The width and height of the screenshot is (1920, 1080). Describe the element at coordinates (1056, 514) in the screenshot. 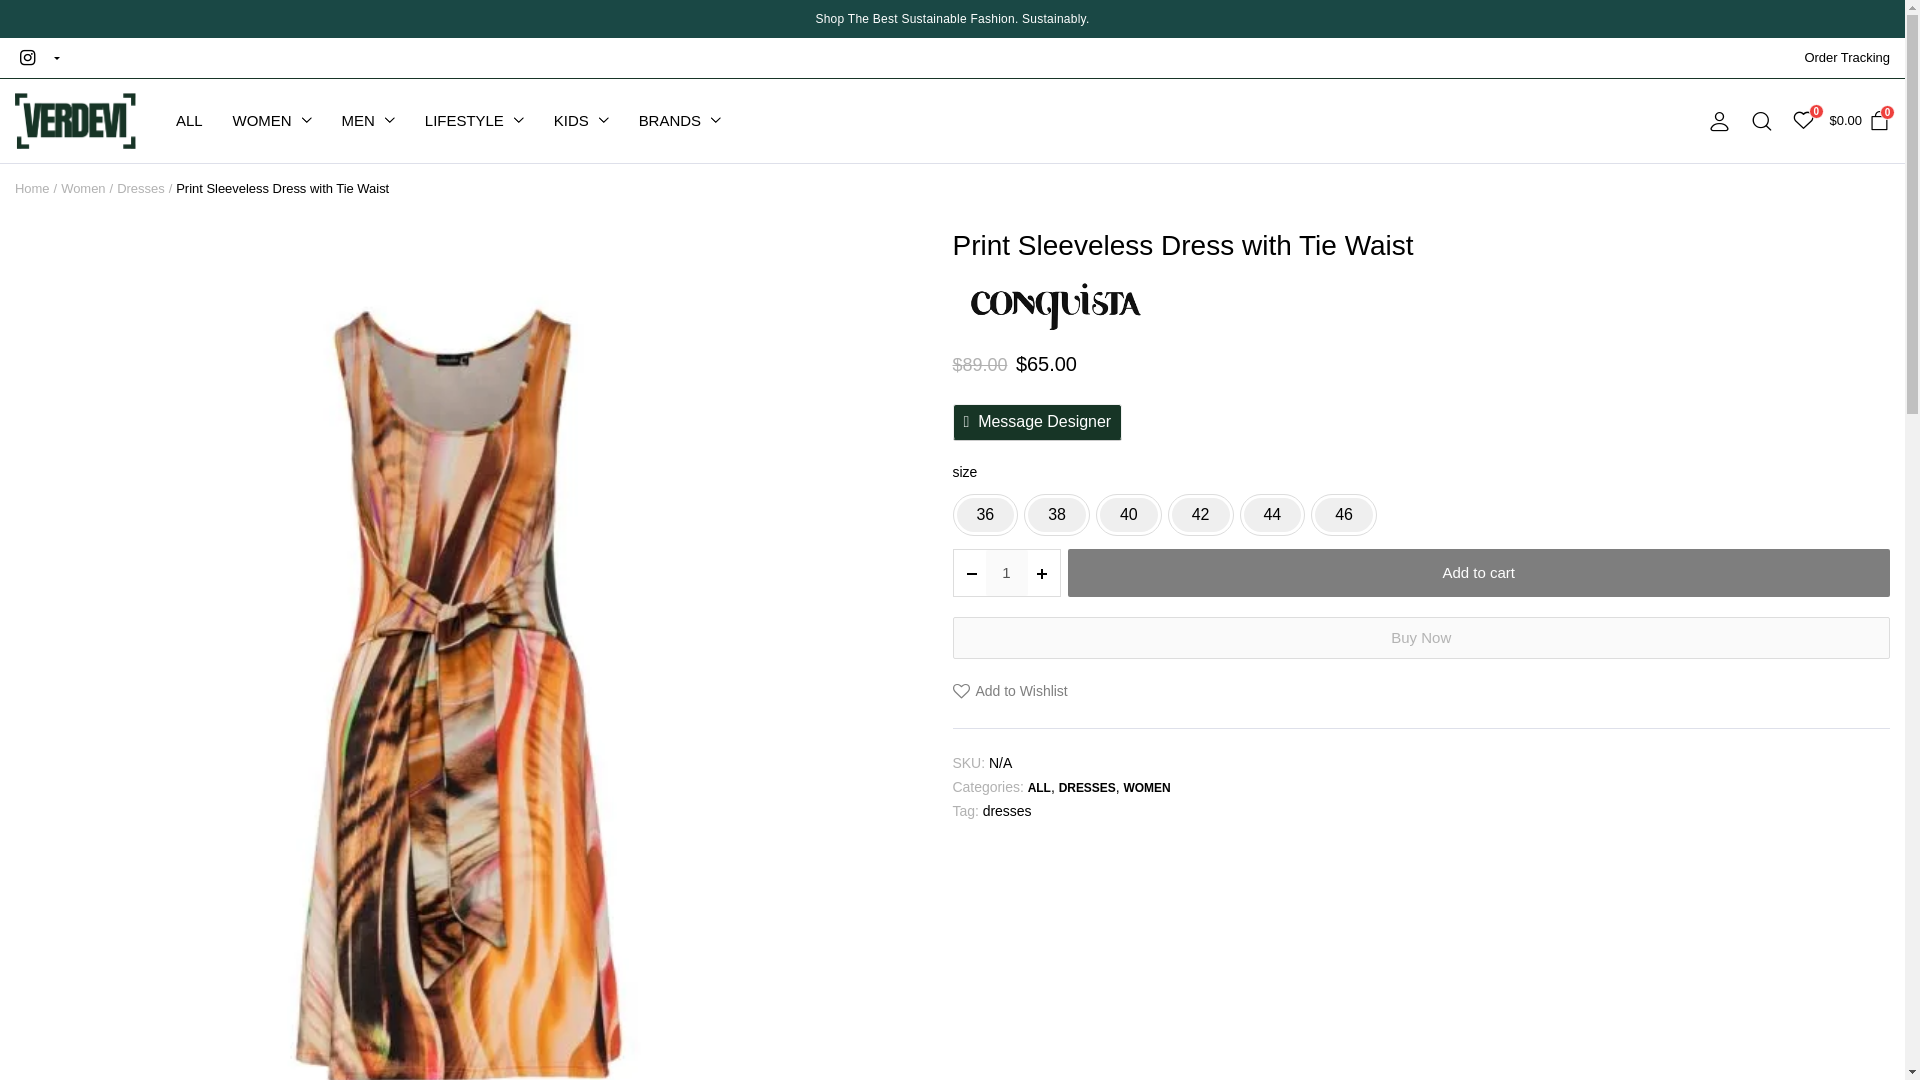

I see `38` at that location.